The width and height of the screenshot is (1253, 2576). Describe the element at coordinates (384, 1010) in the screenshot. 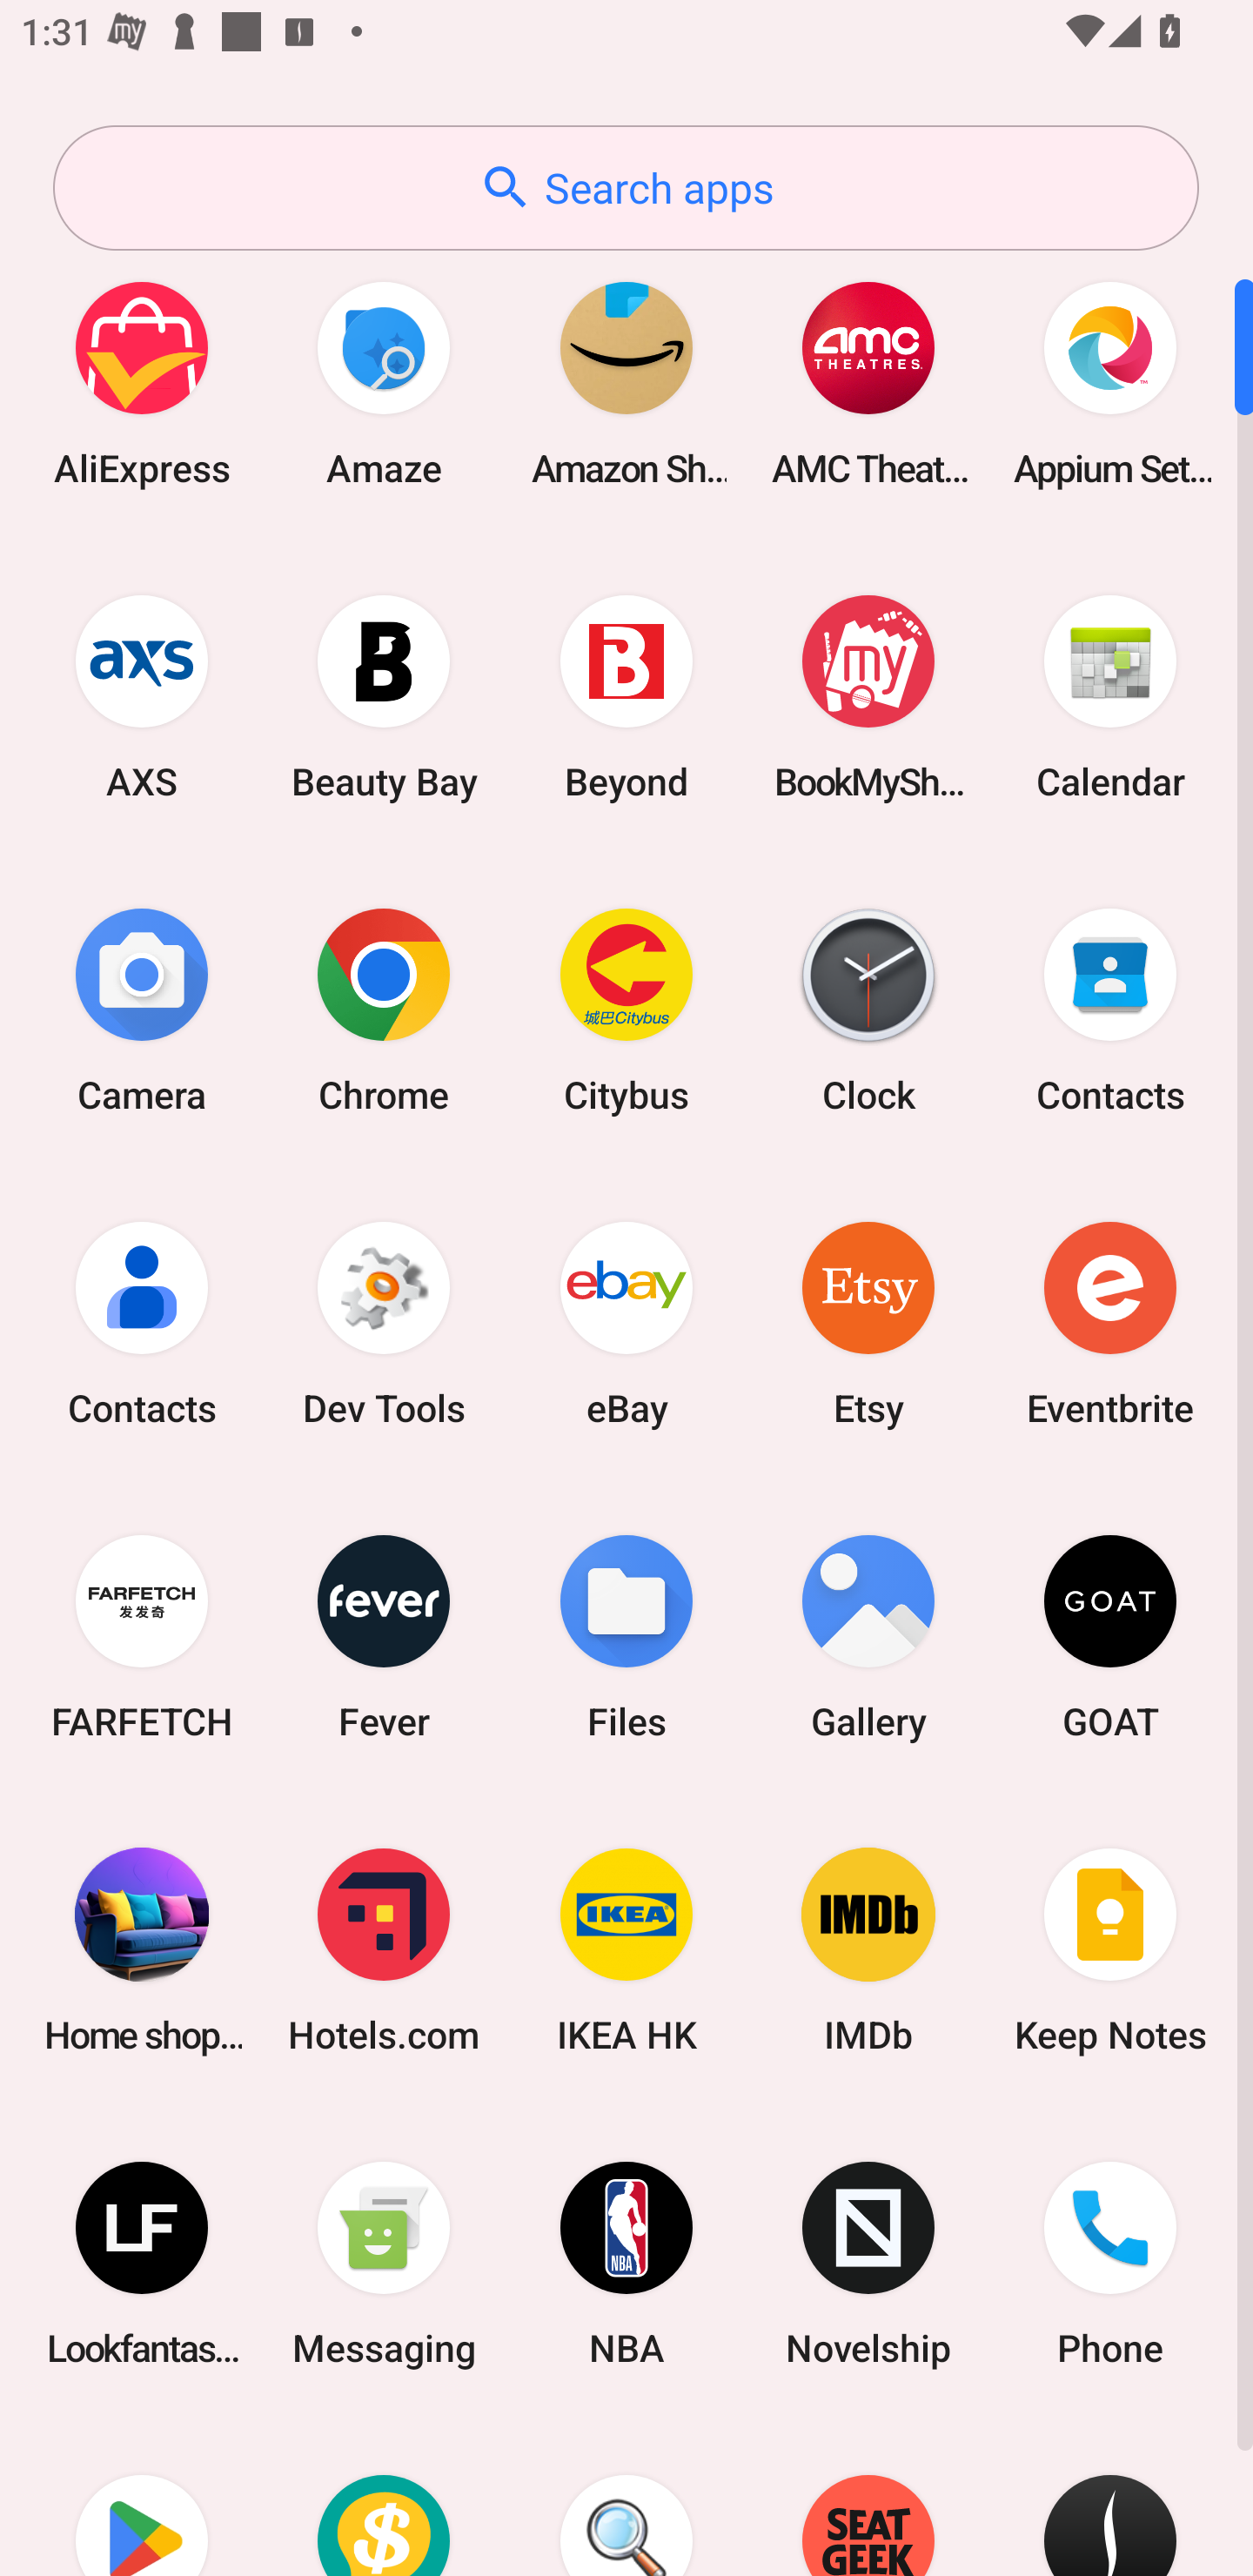

I see `Chrome` at that location.